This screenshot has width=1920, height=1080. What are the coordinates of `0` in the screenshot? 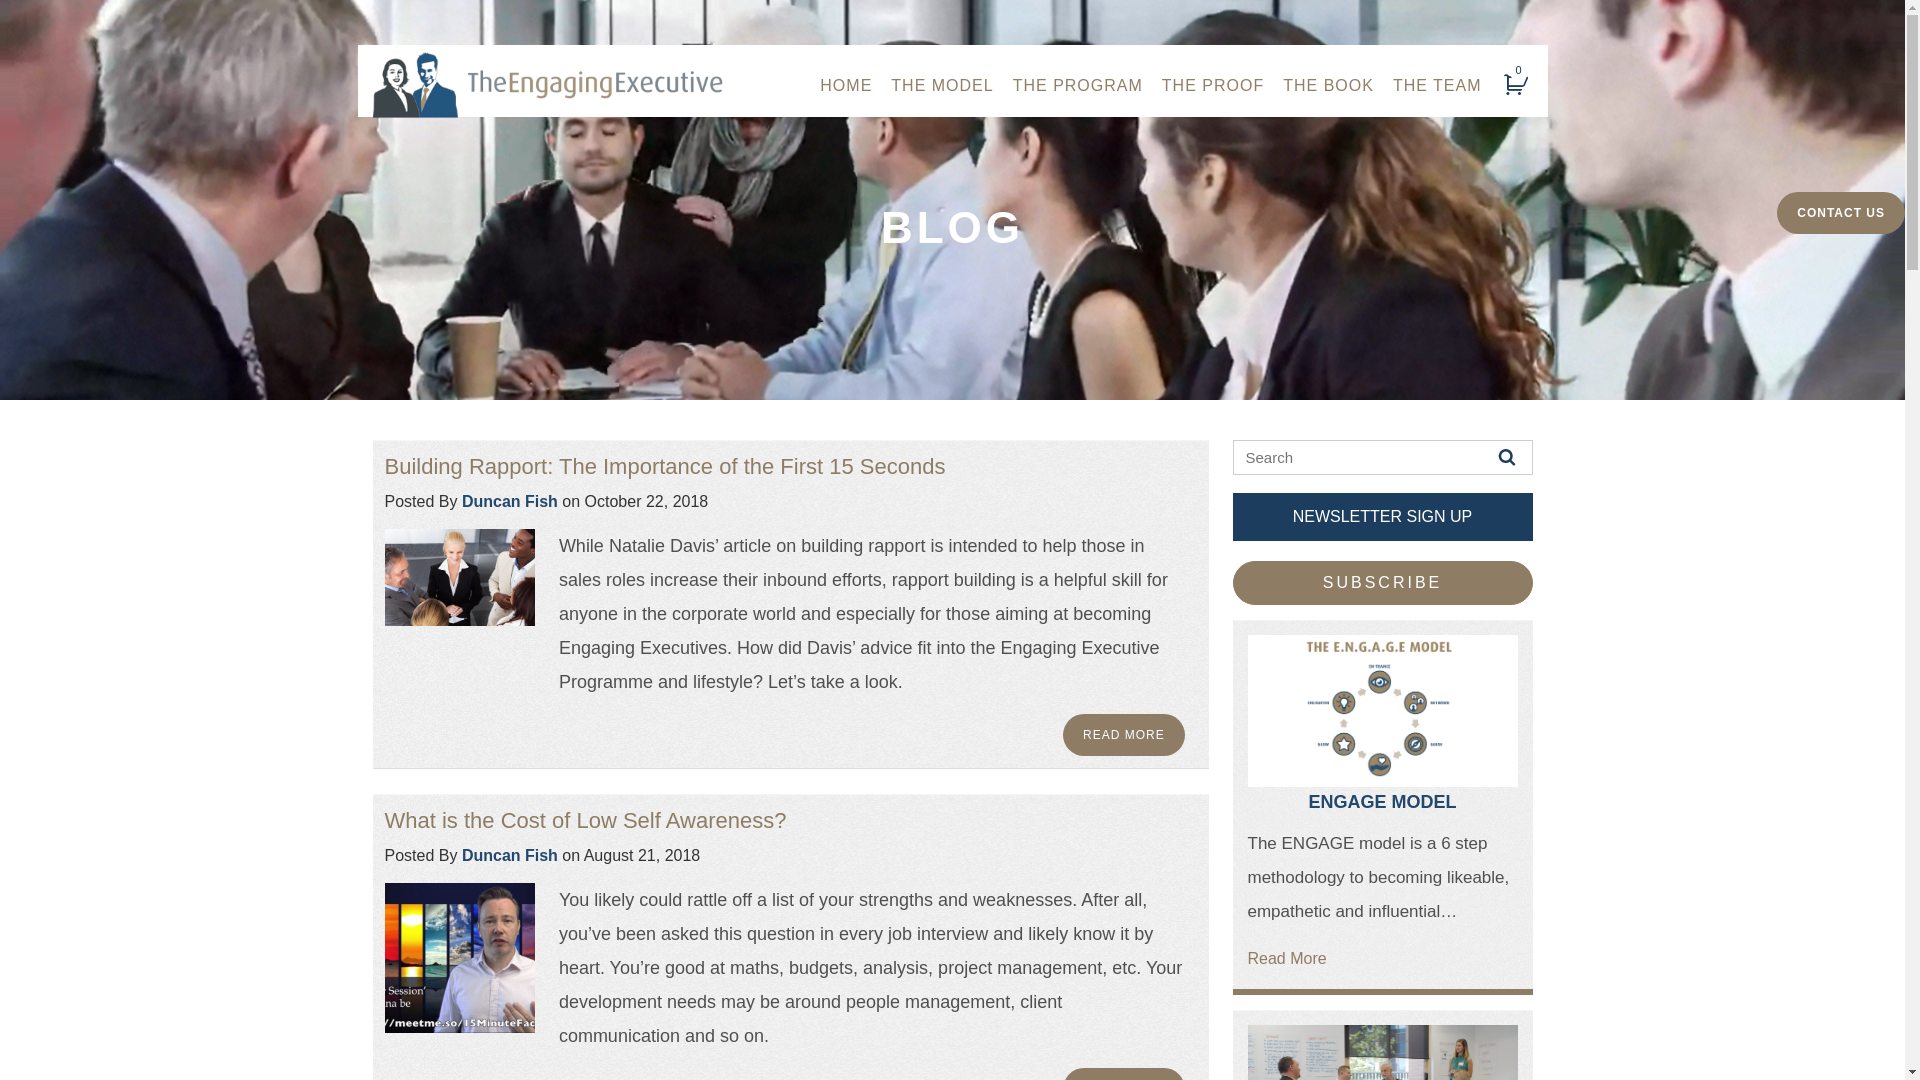 It's located at (1518, 85).